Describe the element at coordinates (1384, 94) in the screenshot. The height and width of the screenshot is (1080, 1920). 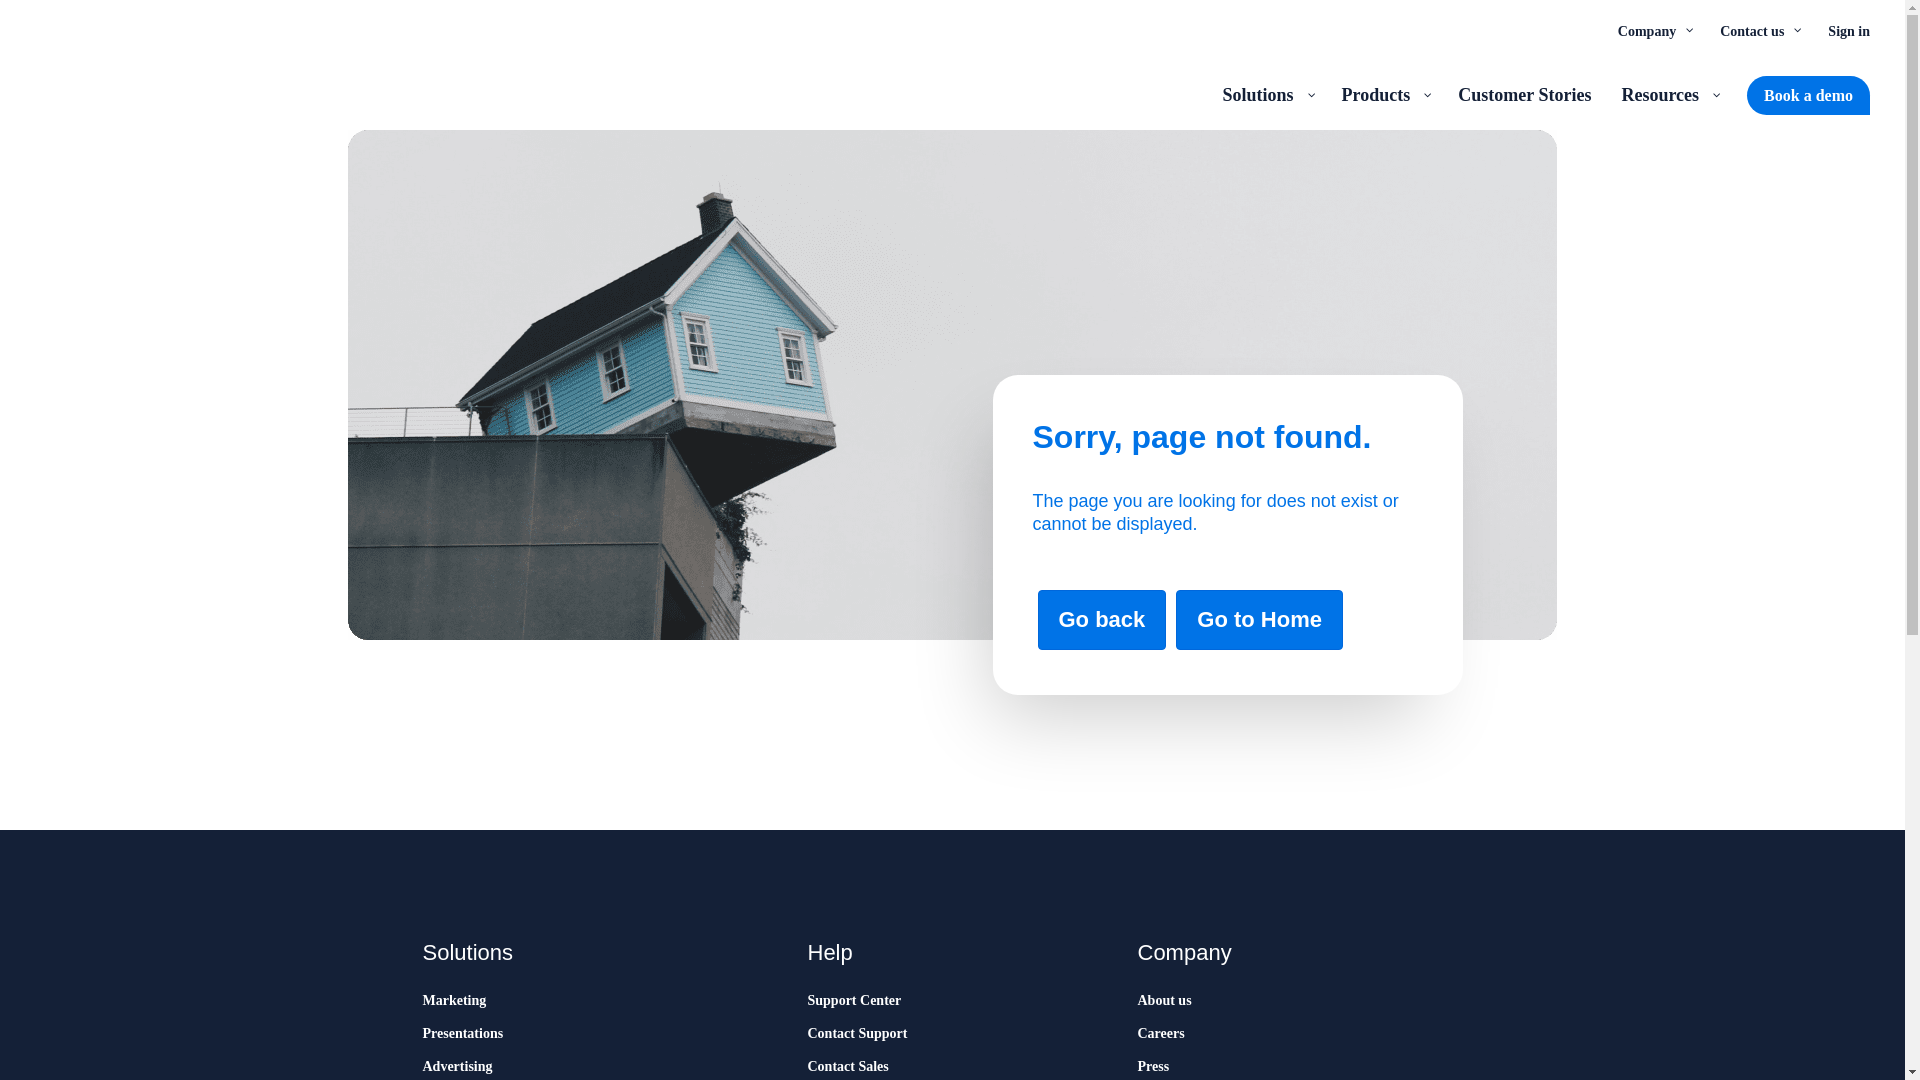
I see `Products` at that location.